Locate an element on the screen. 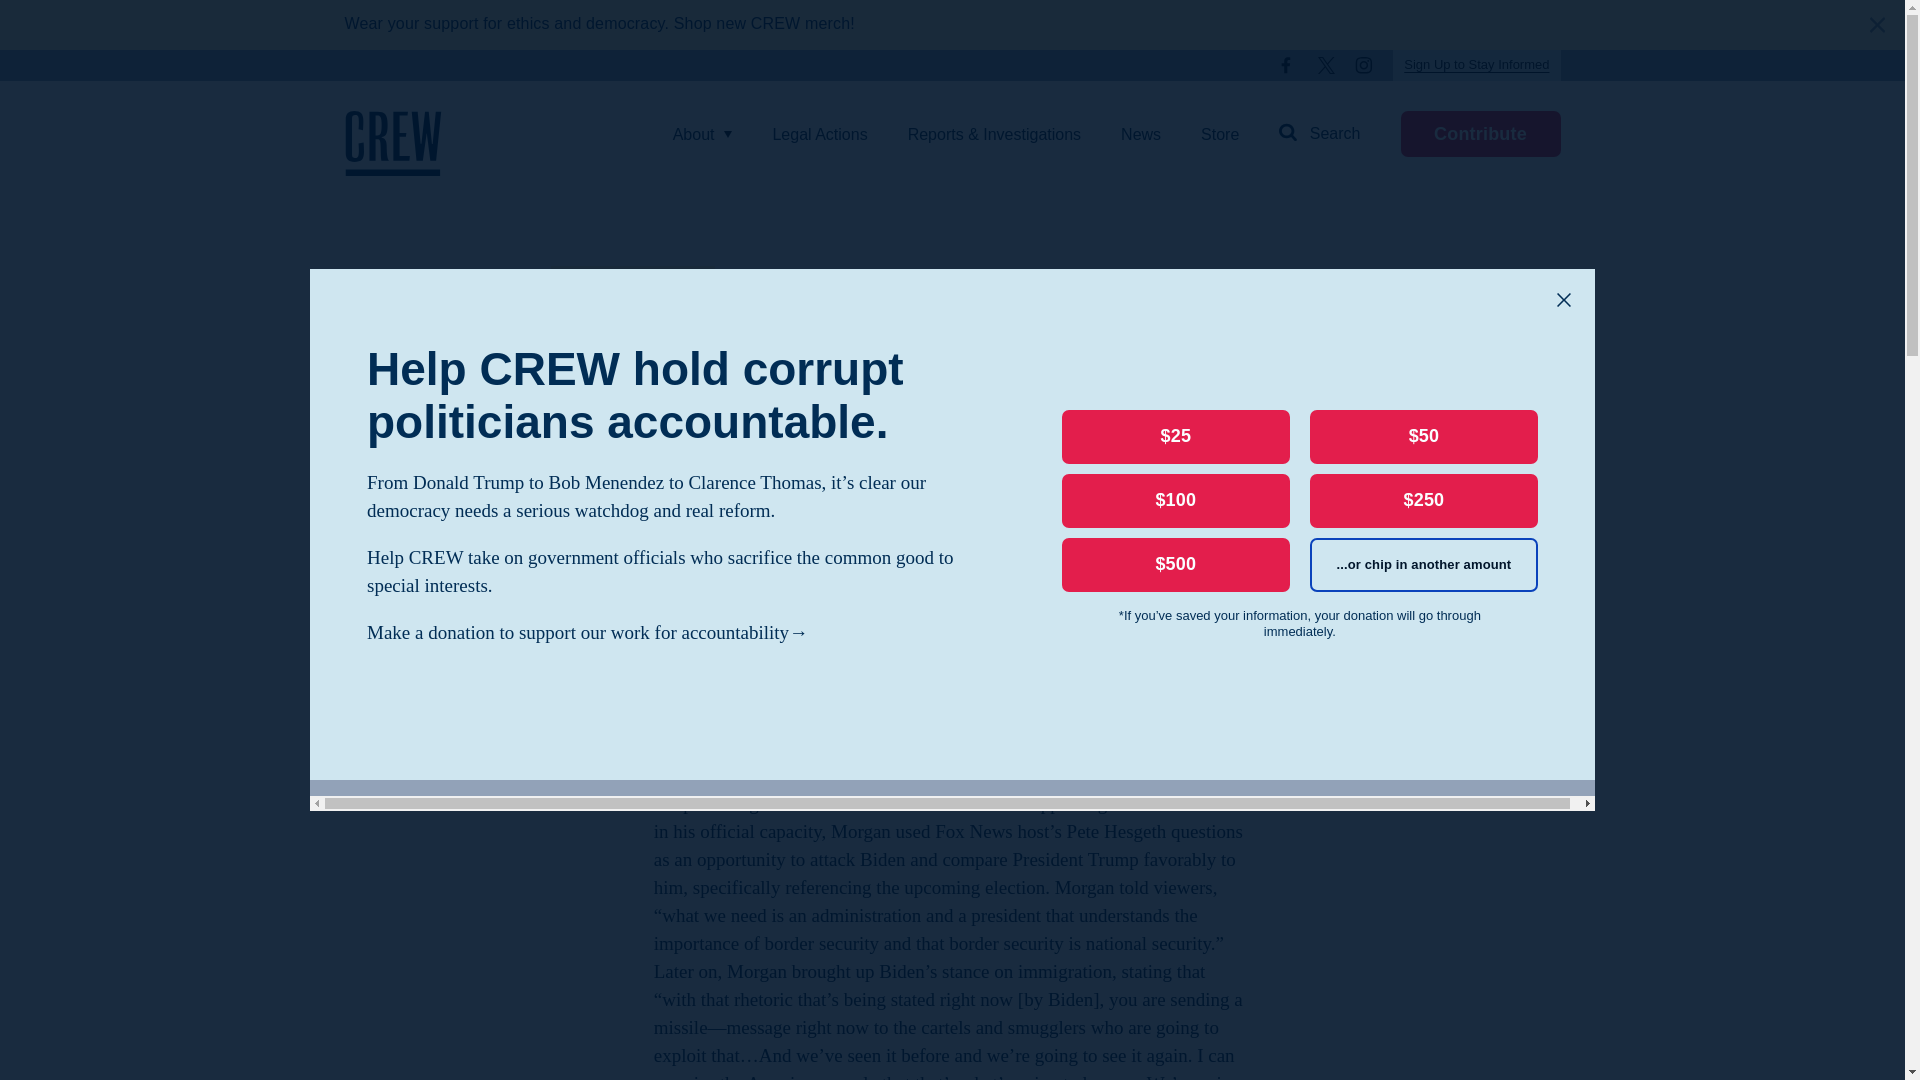 Image resolution: width=1920 pixels, height=1080 pixels. Link to twitter is located at coordinates (1141, 134).